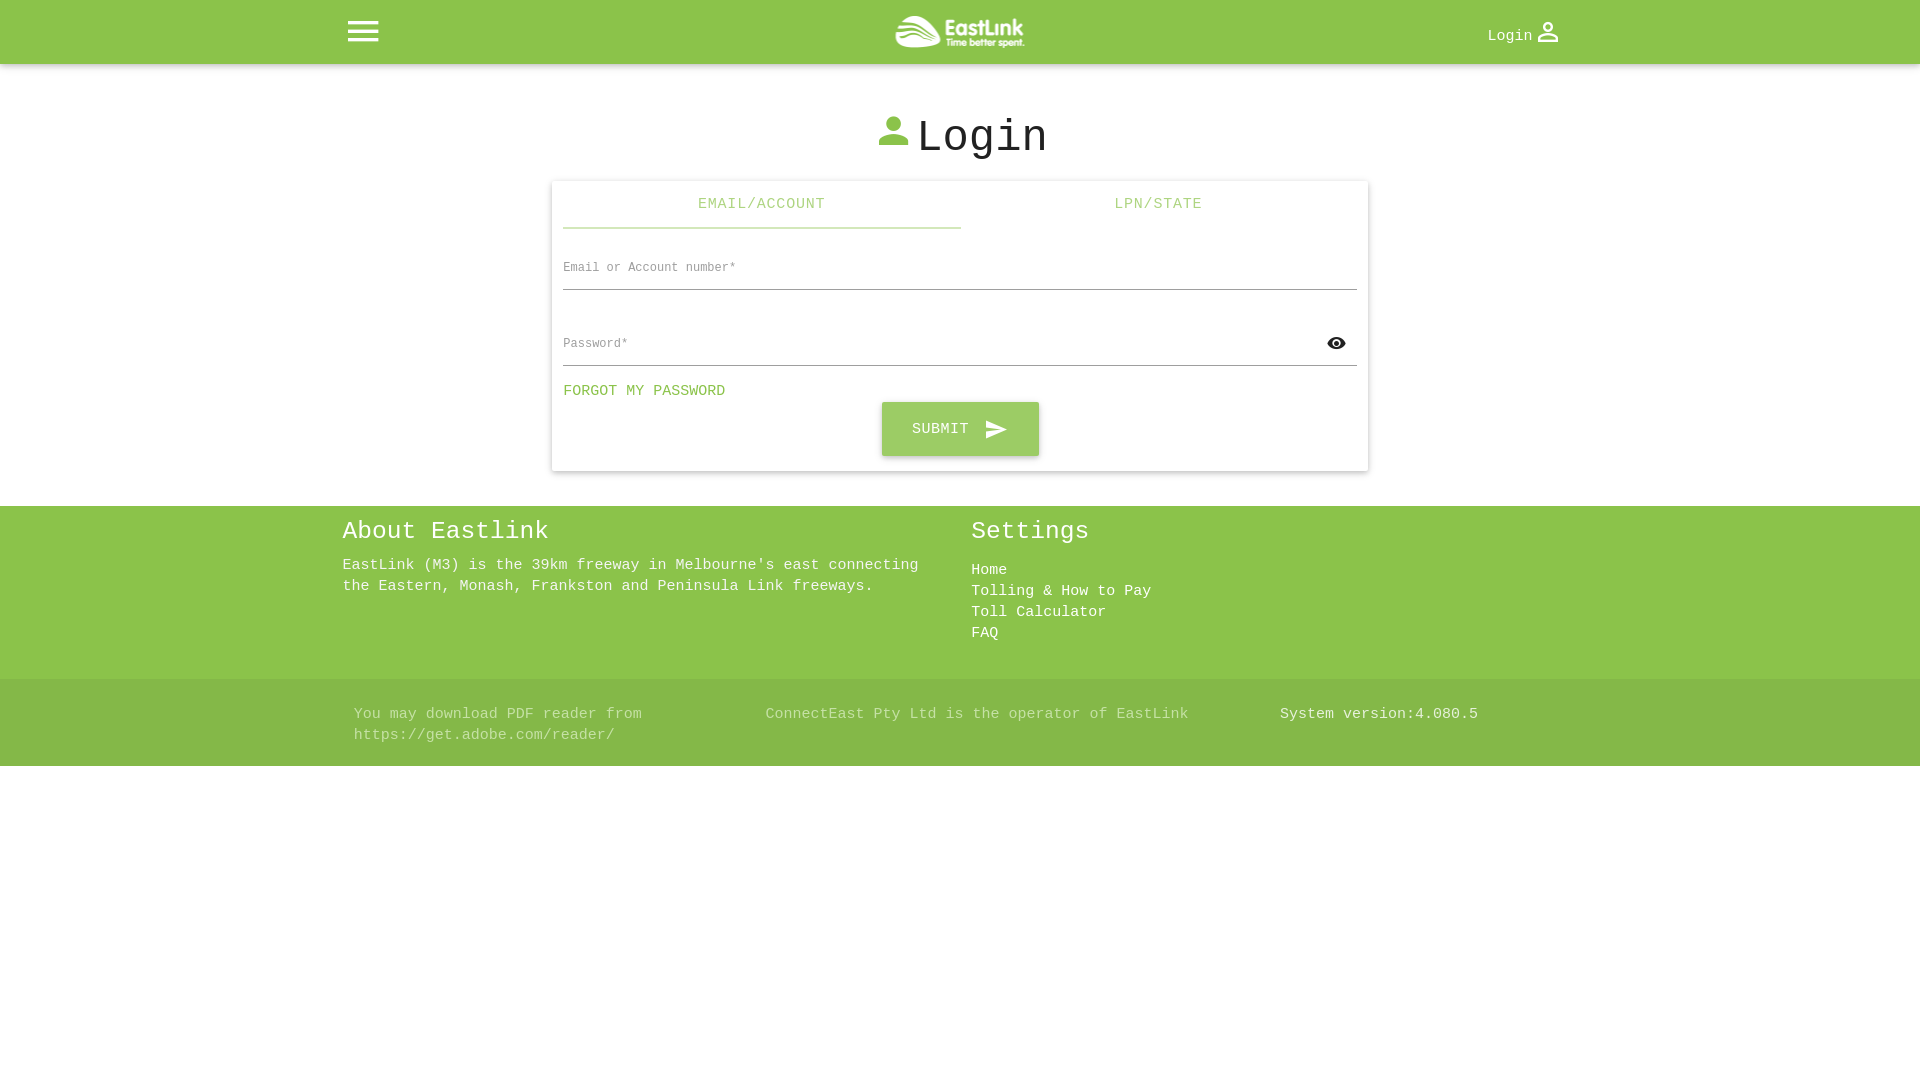  Describe the element at coordinates (1038, 612) in the screenshot. I see `Toll Calculator` at that location.